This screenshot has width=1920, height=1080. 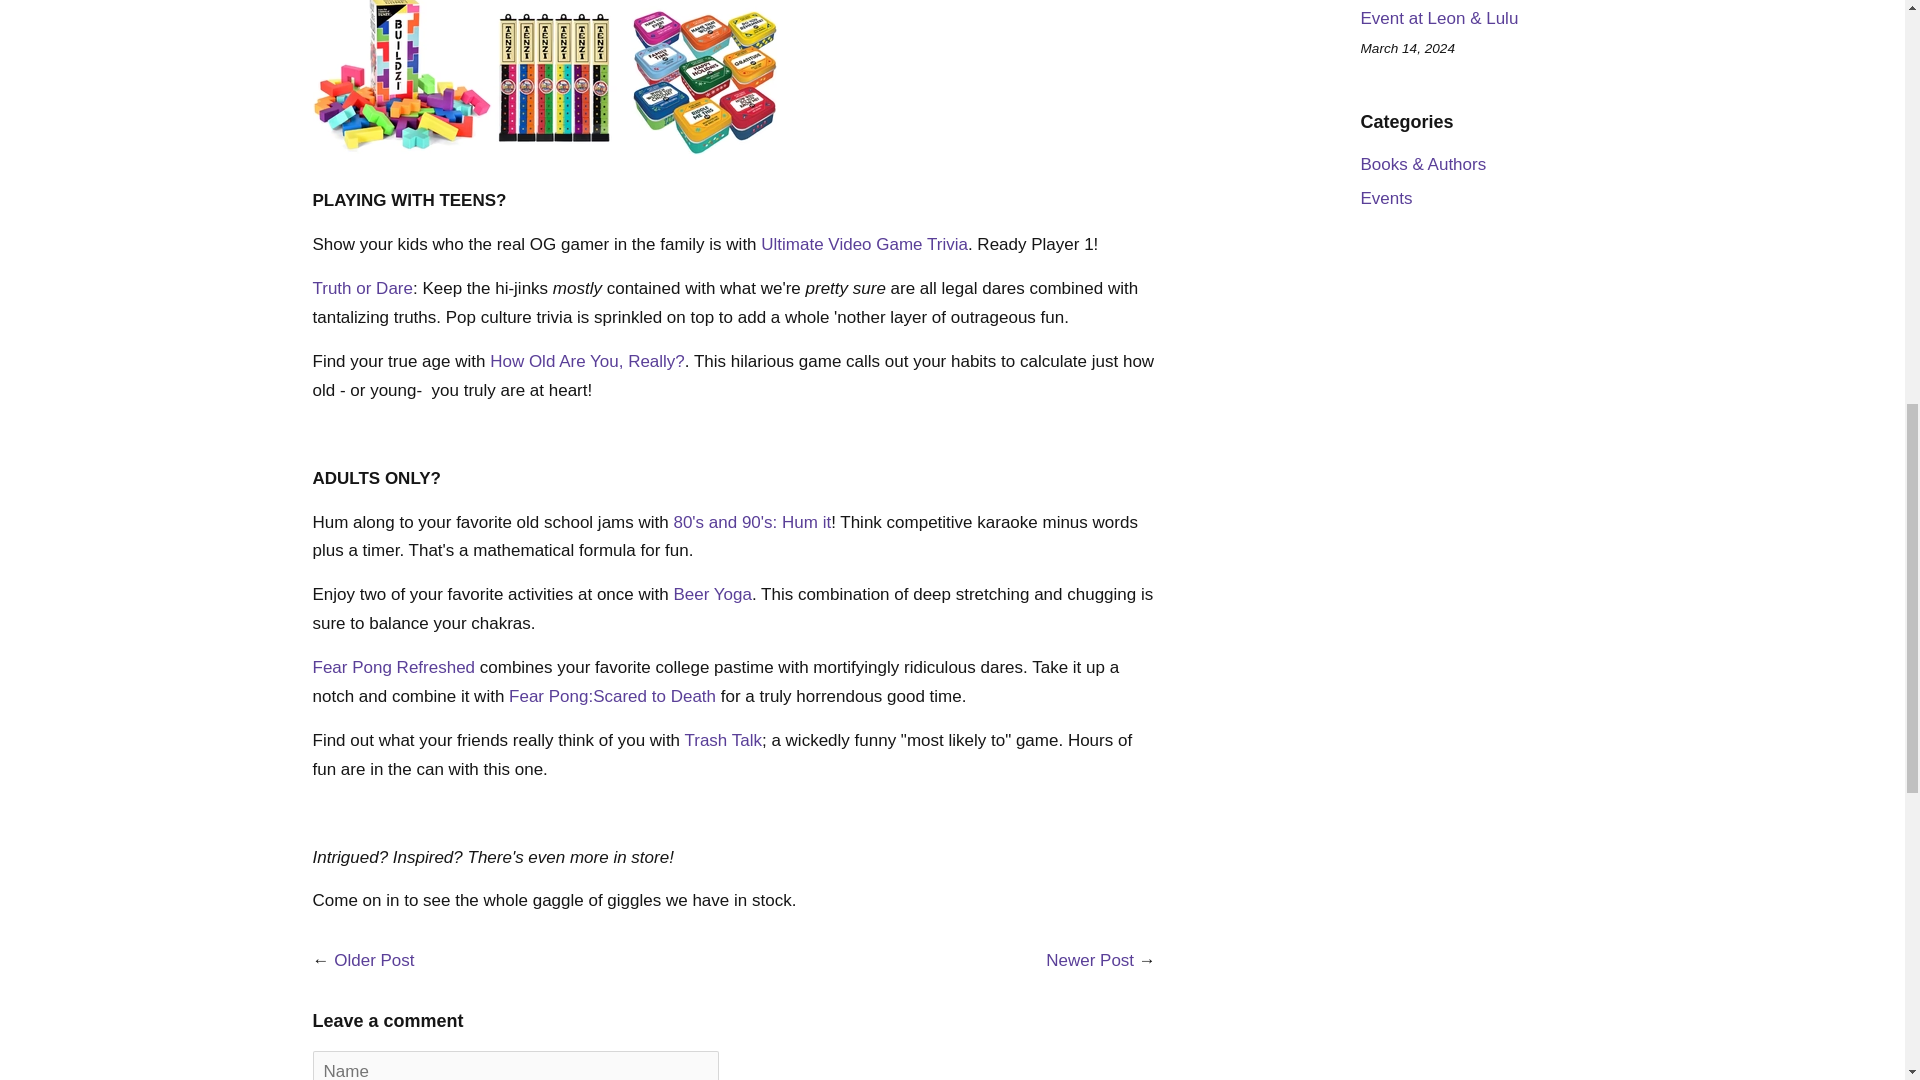 What do you see at coordinates (587, 362) in the screenshot?
I see `How Old Are You, Really?` at bounding box center [587, 362].